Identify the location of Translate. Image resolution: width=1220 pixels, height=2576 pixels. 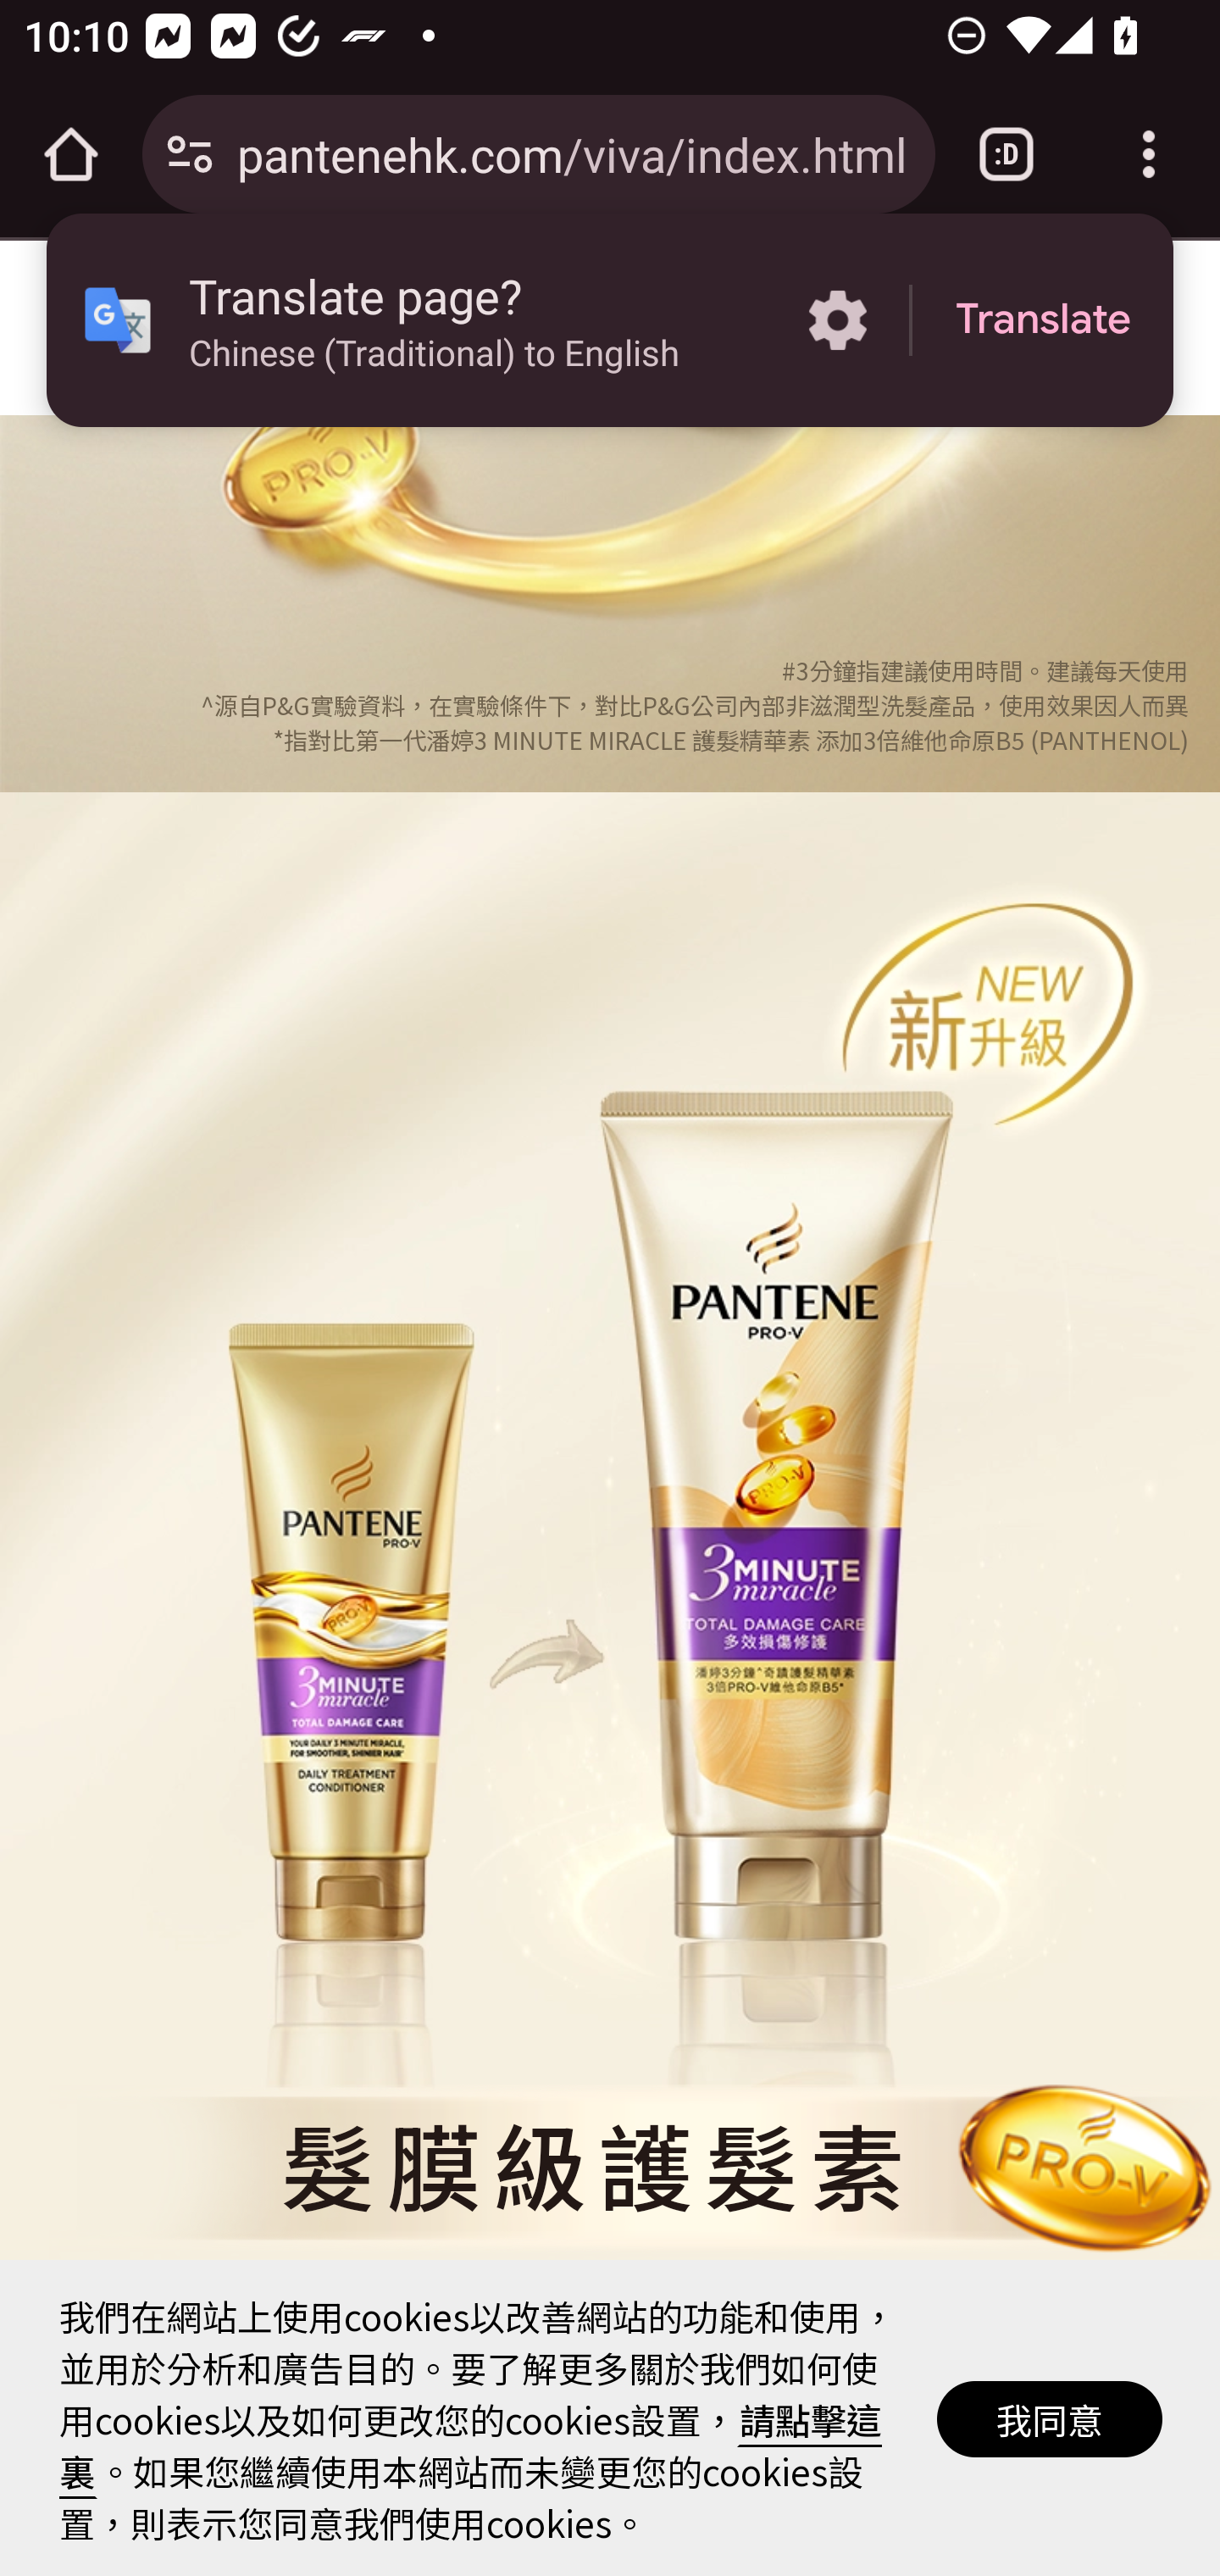
(1043, 320).